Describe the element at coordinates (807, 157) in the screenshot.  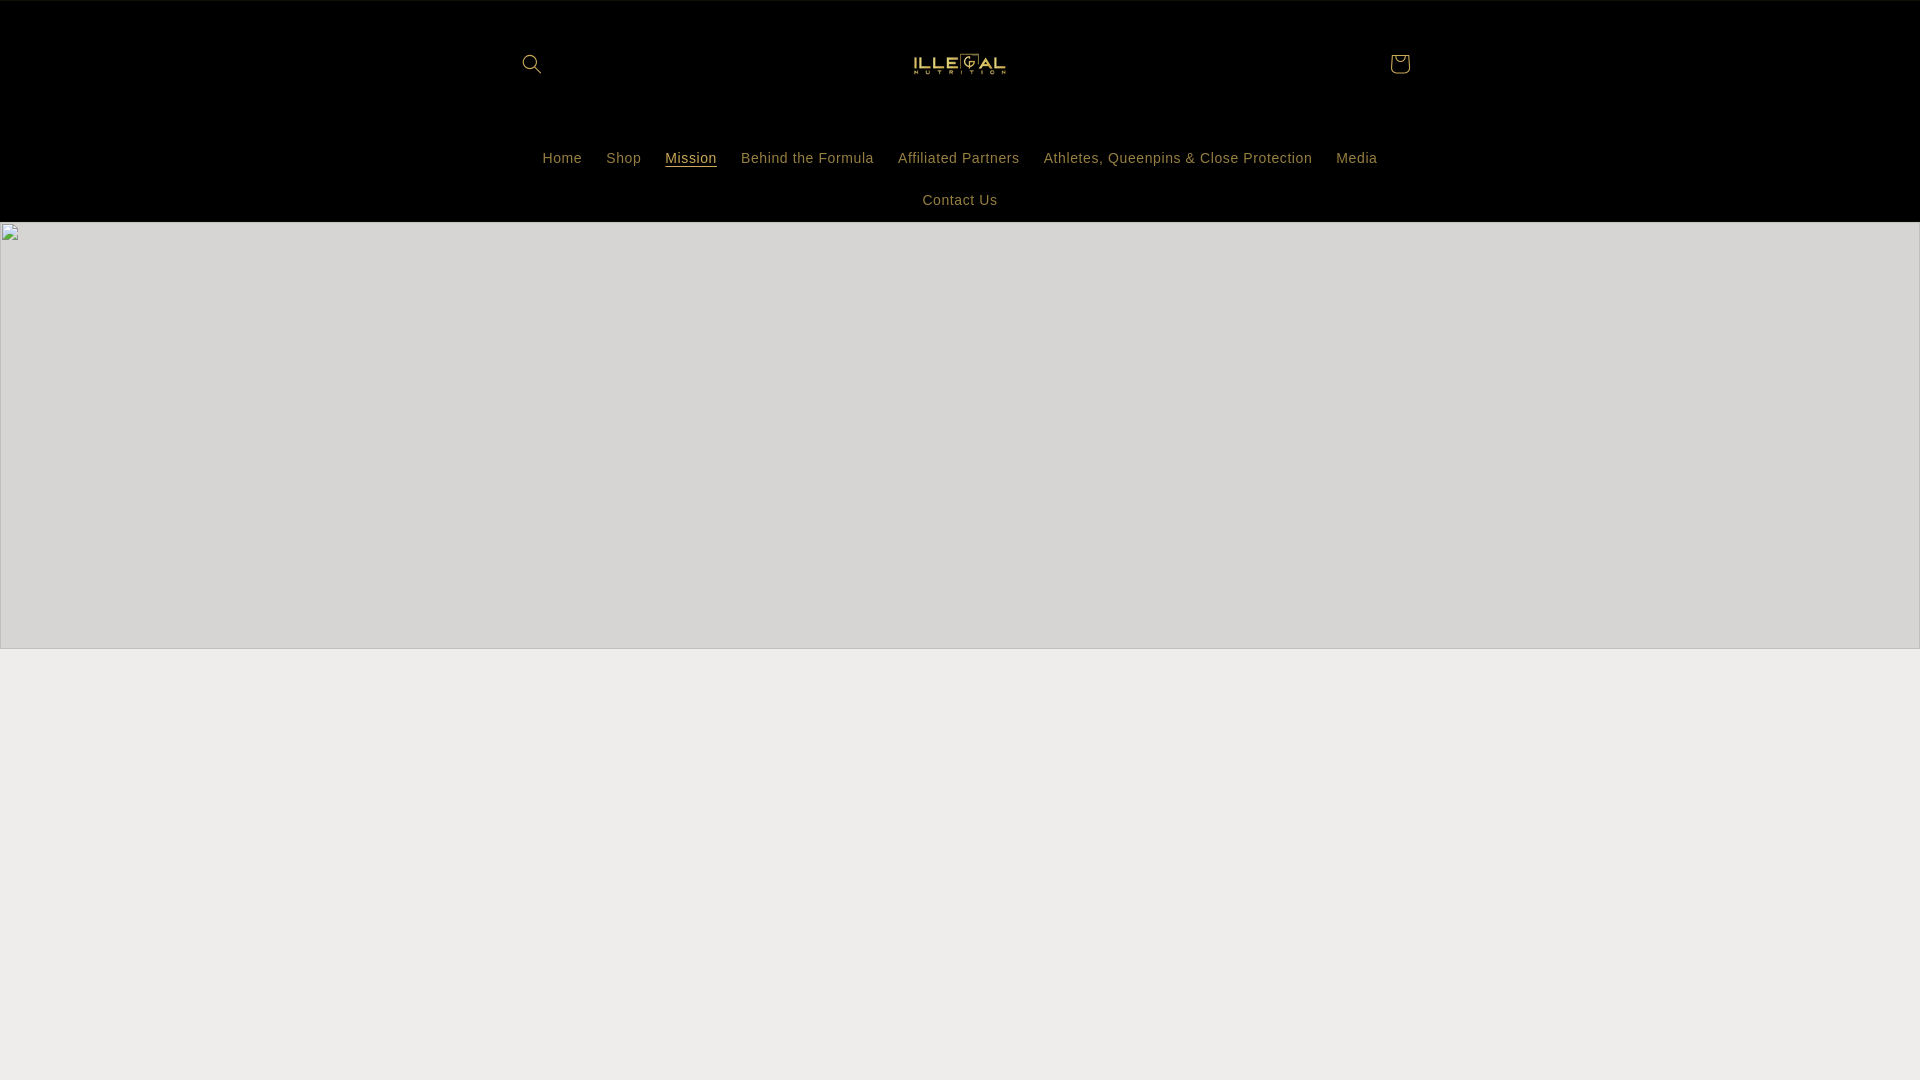
I see `Behind the Formula` at that location.